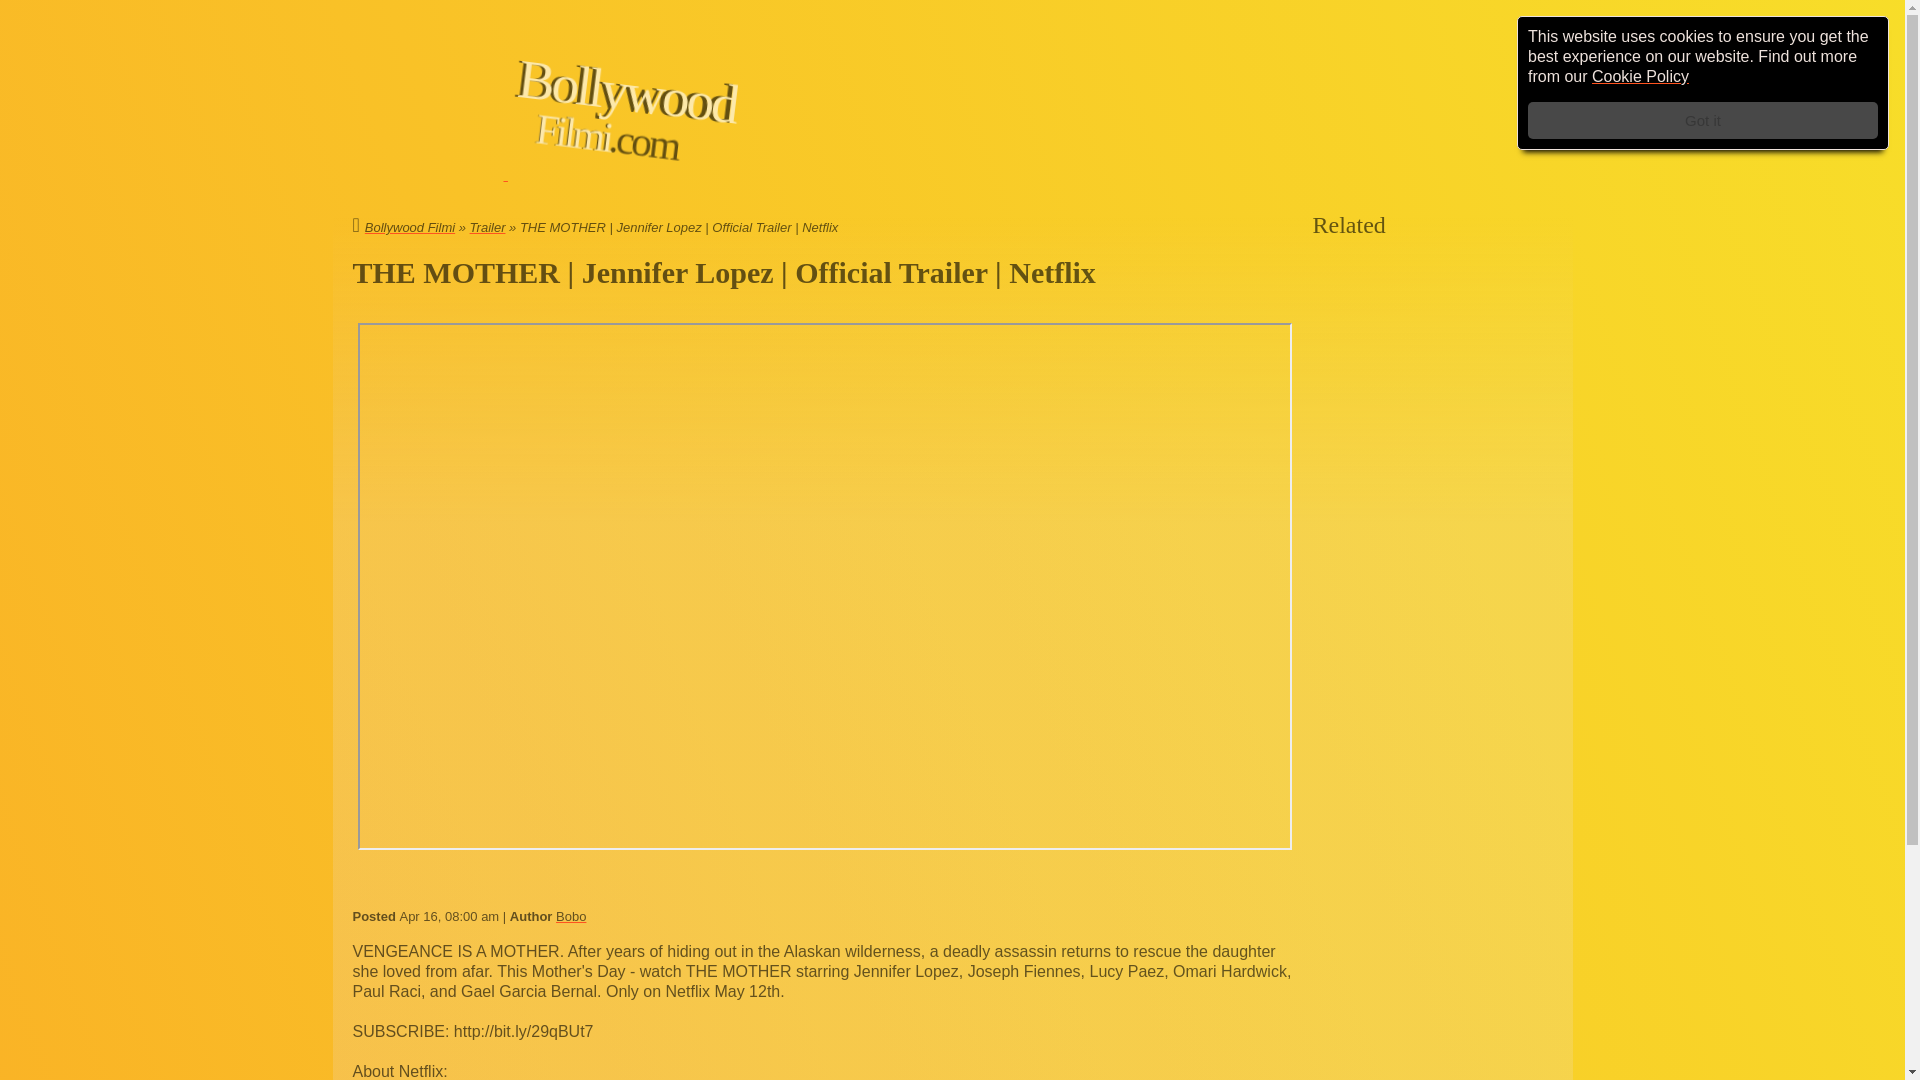 This screenshot has width=1920, height=1080. I want to click on Bobo, so click(570, 916).